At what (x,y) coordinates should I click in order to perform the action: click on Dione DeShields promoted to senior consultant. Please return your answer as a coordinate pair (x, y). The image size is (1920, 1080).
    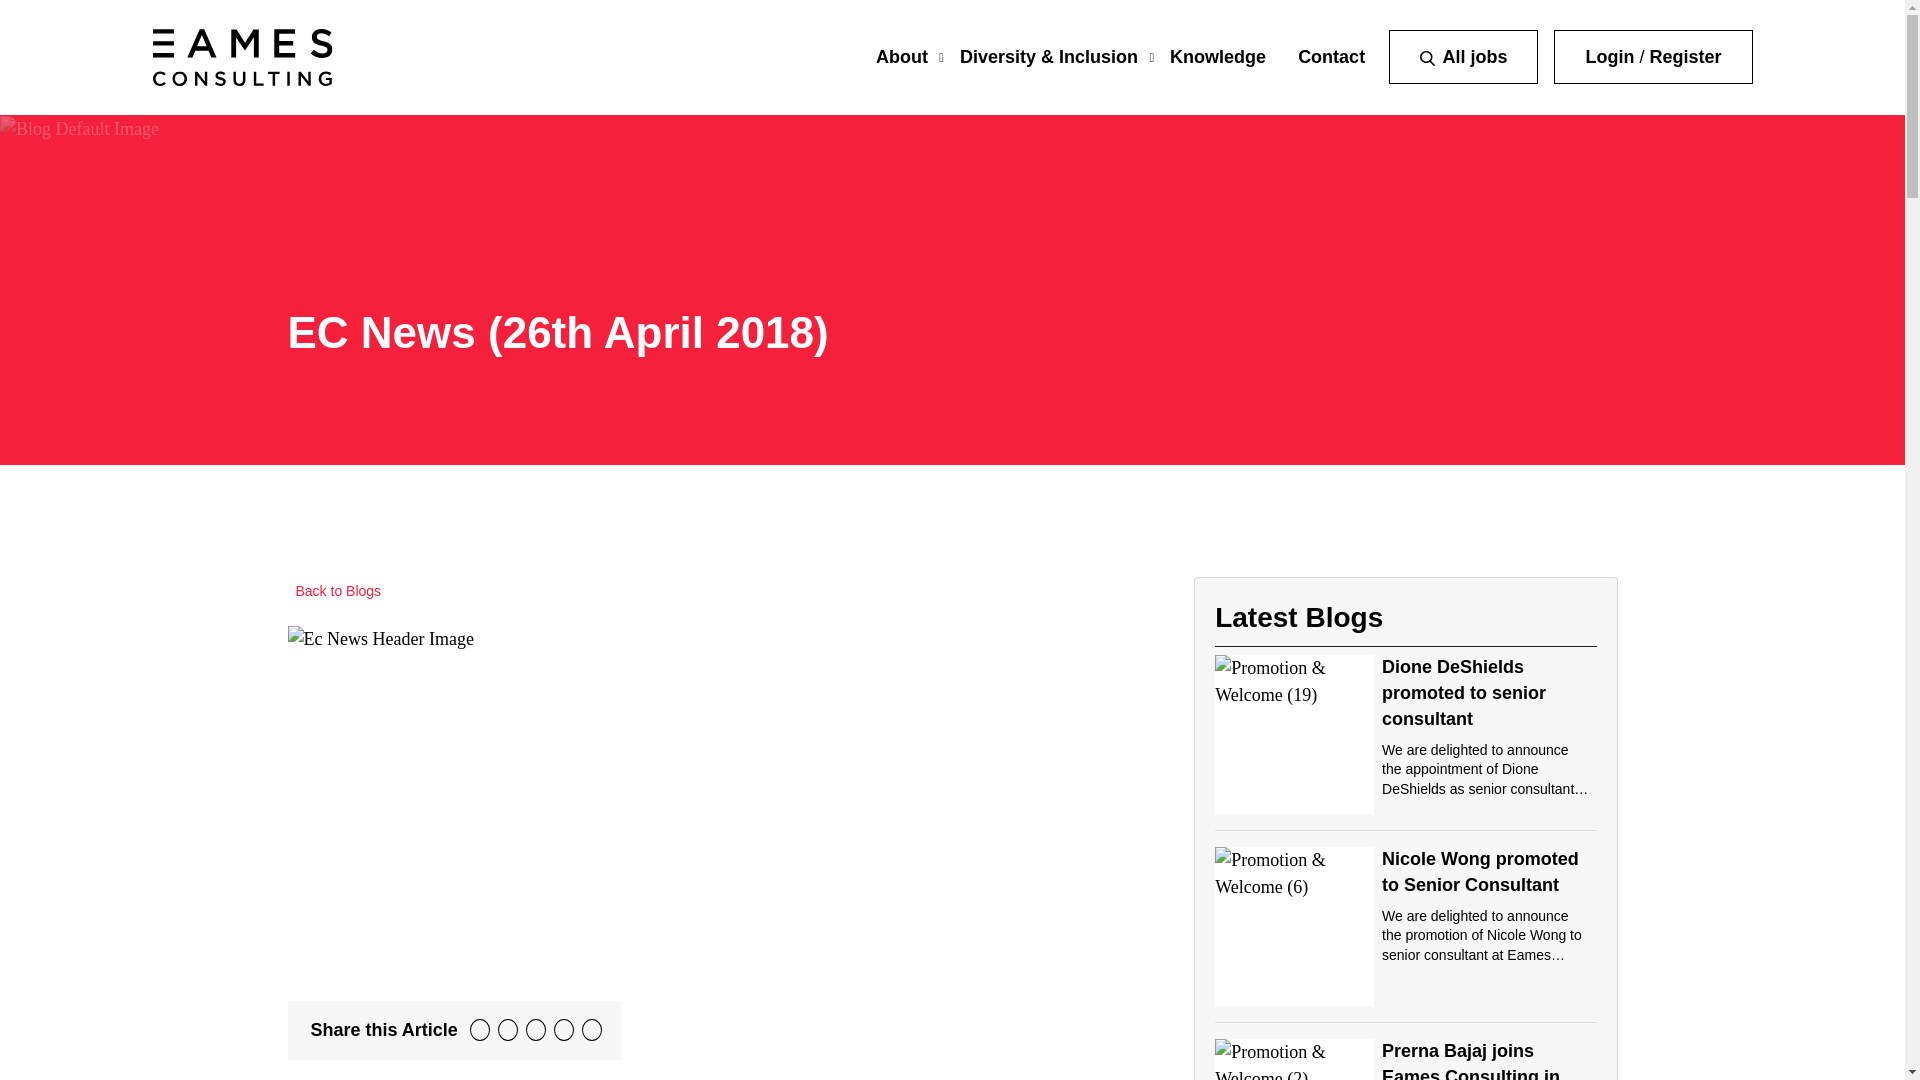
    Looking at the image, I should click on (1464, 692).